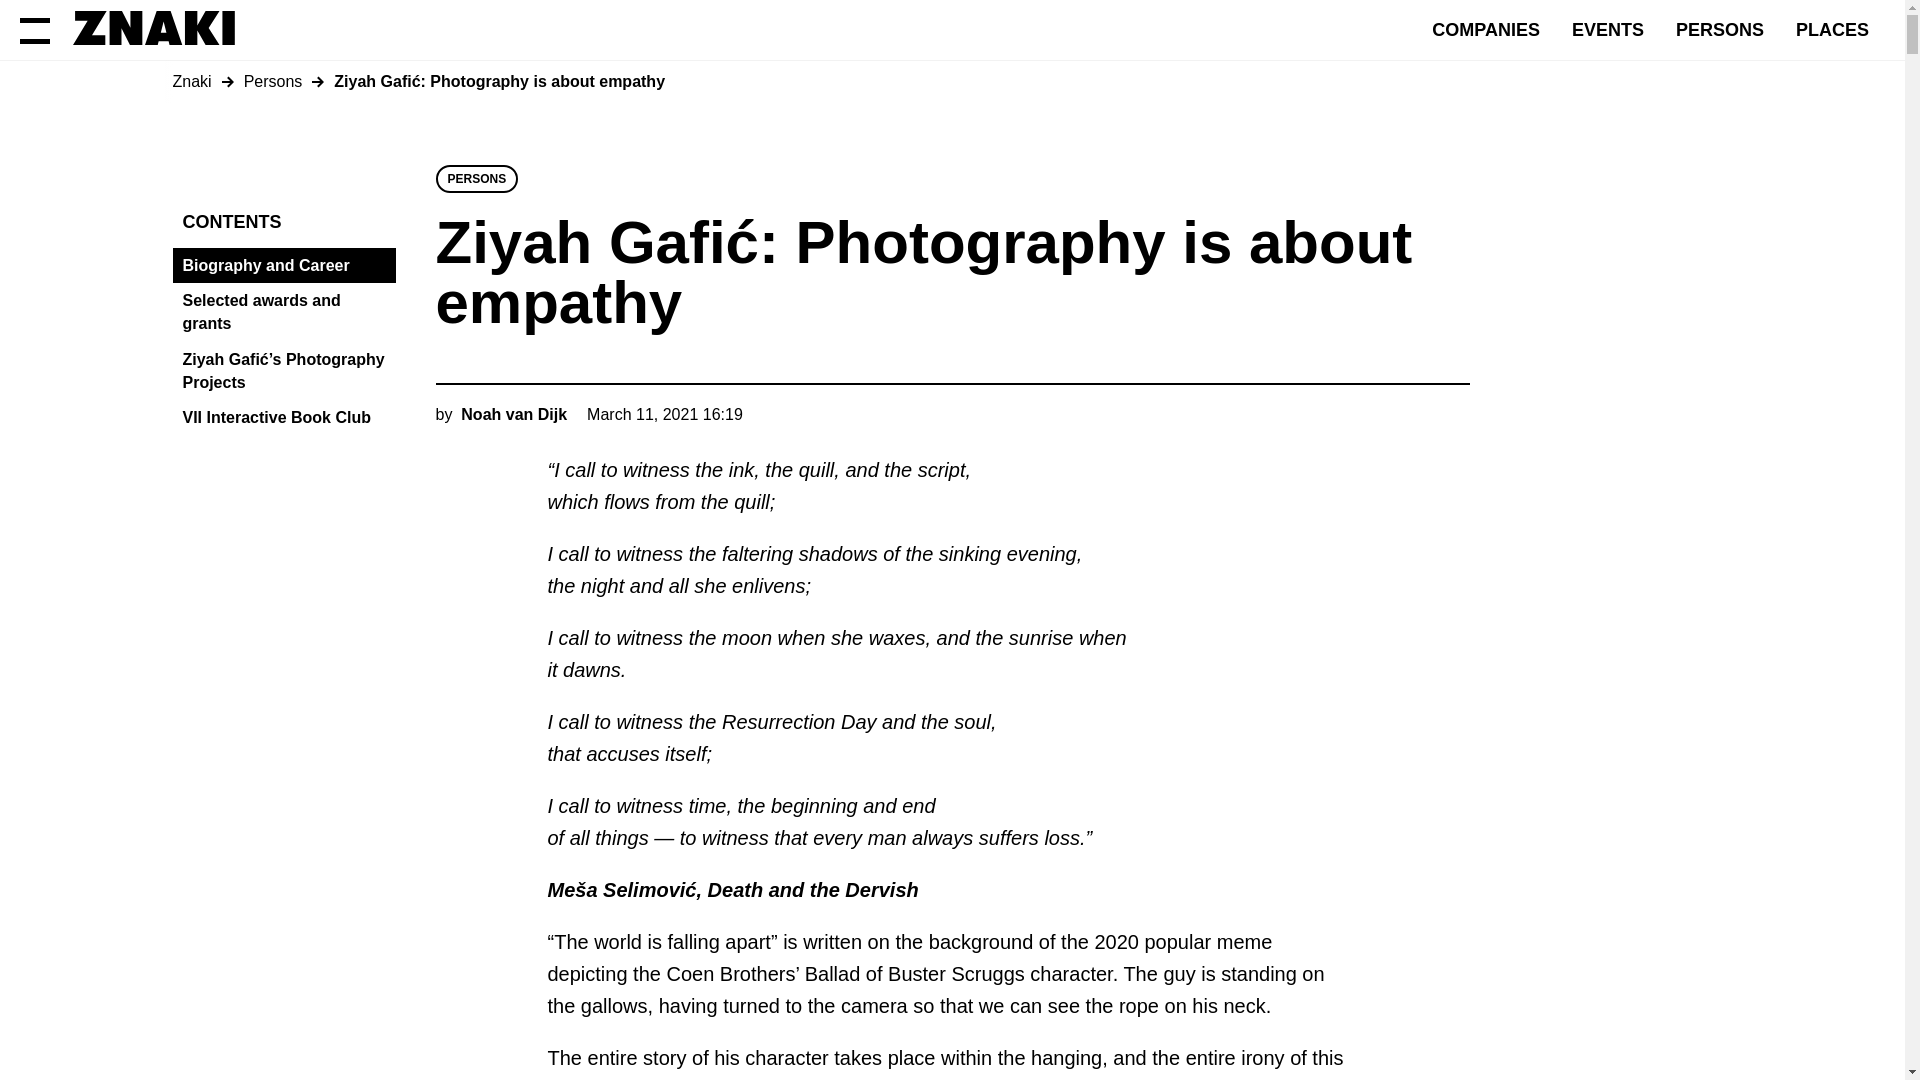  I want to click on PERSONS, so click(1720, 30).